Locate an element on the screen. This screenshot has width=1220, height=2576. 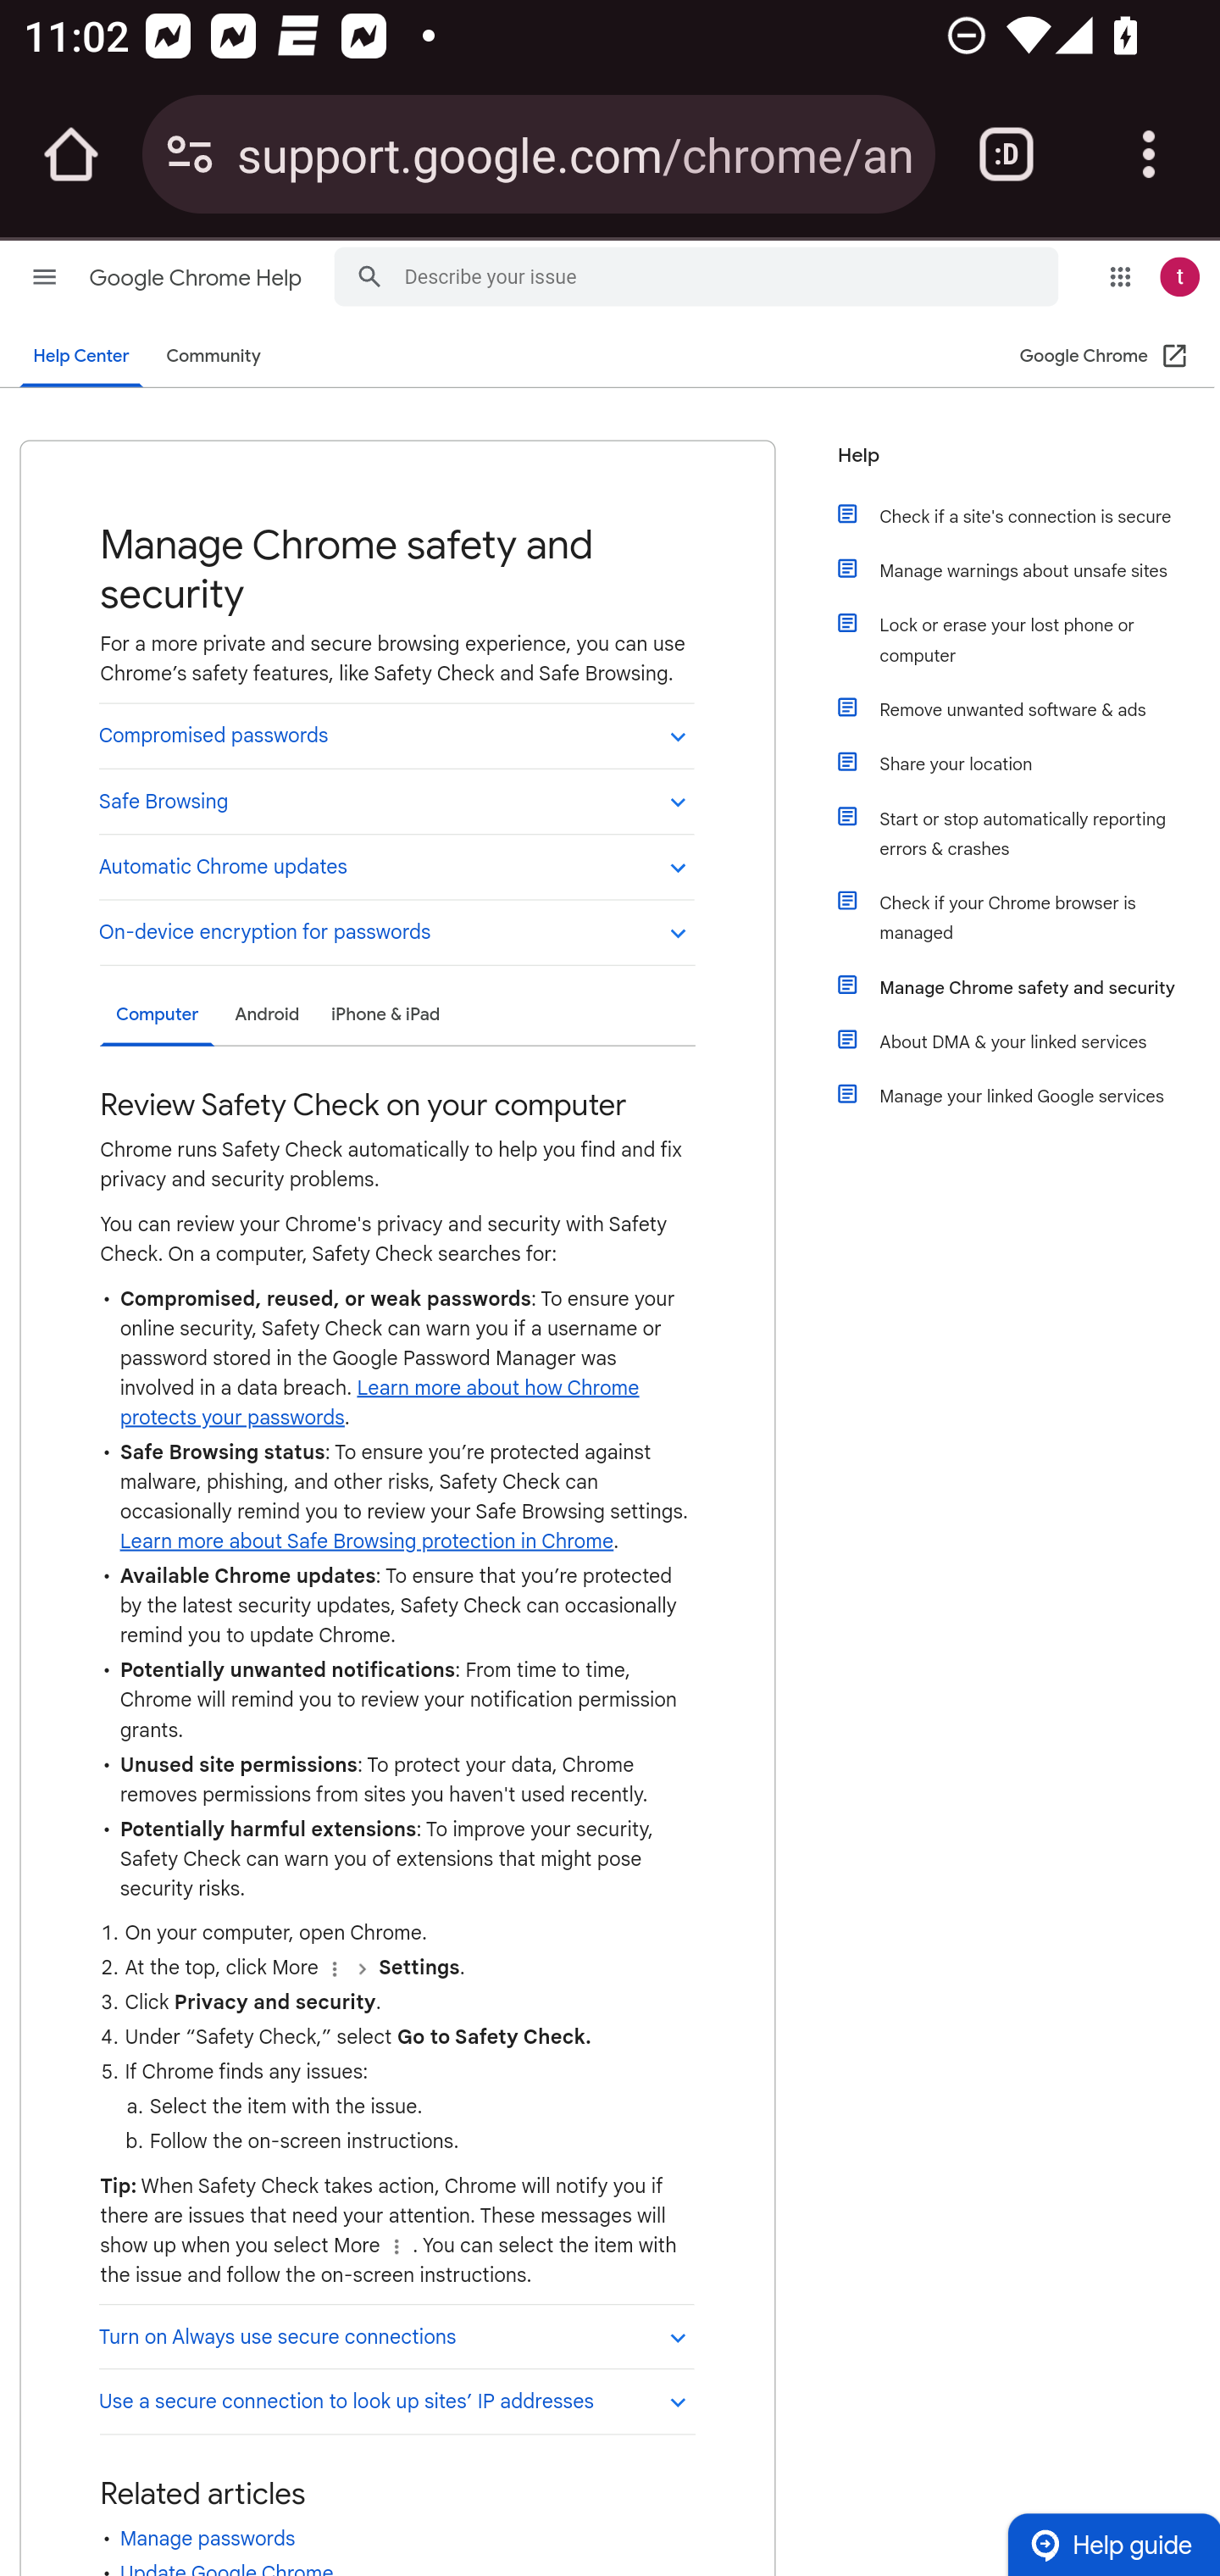
Help Help Help is located at coordinates (1016, 464).